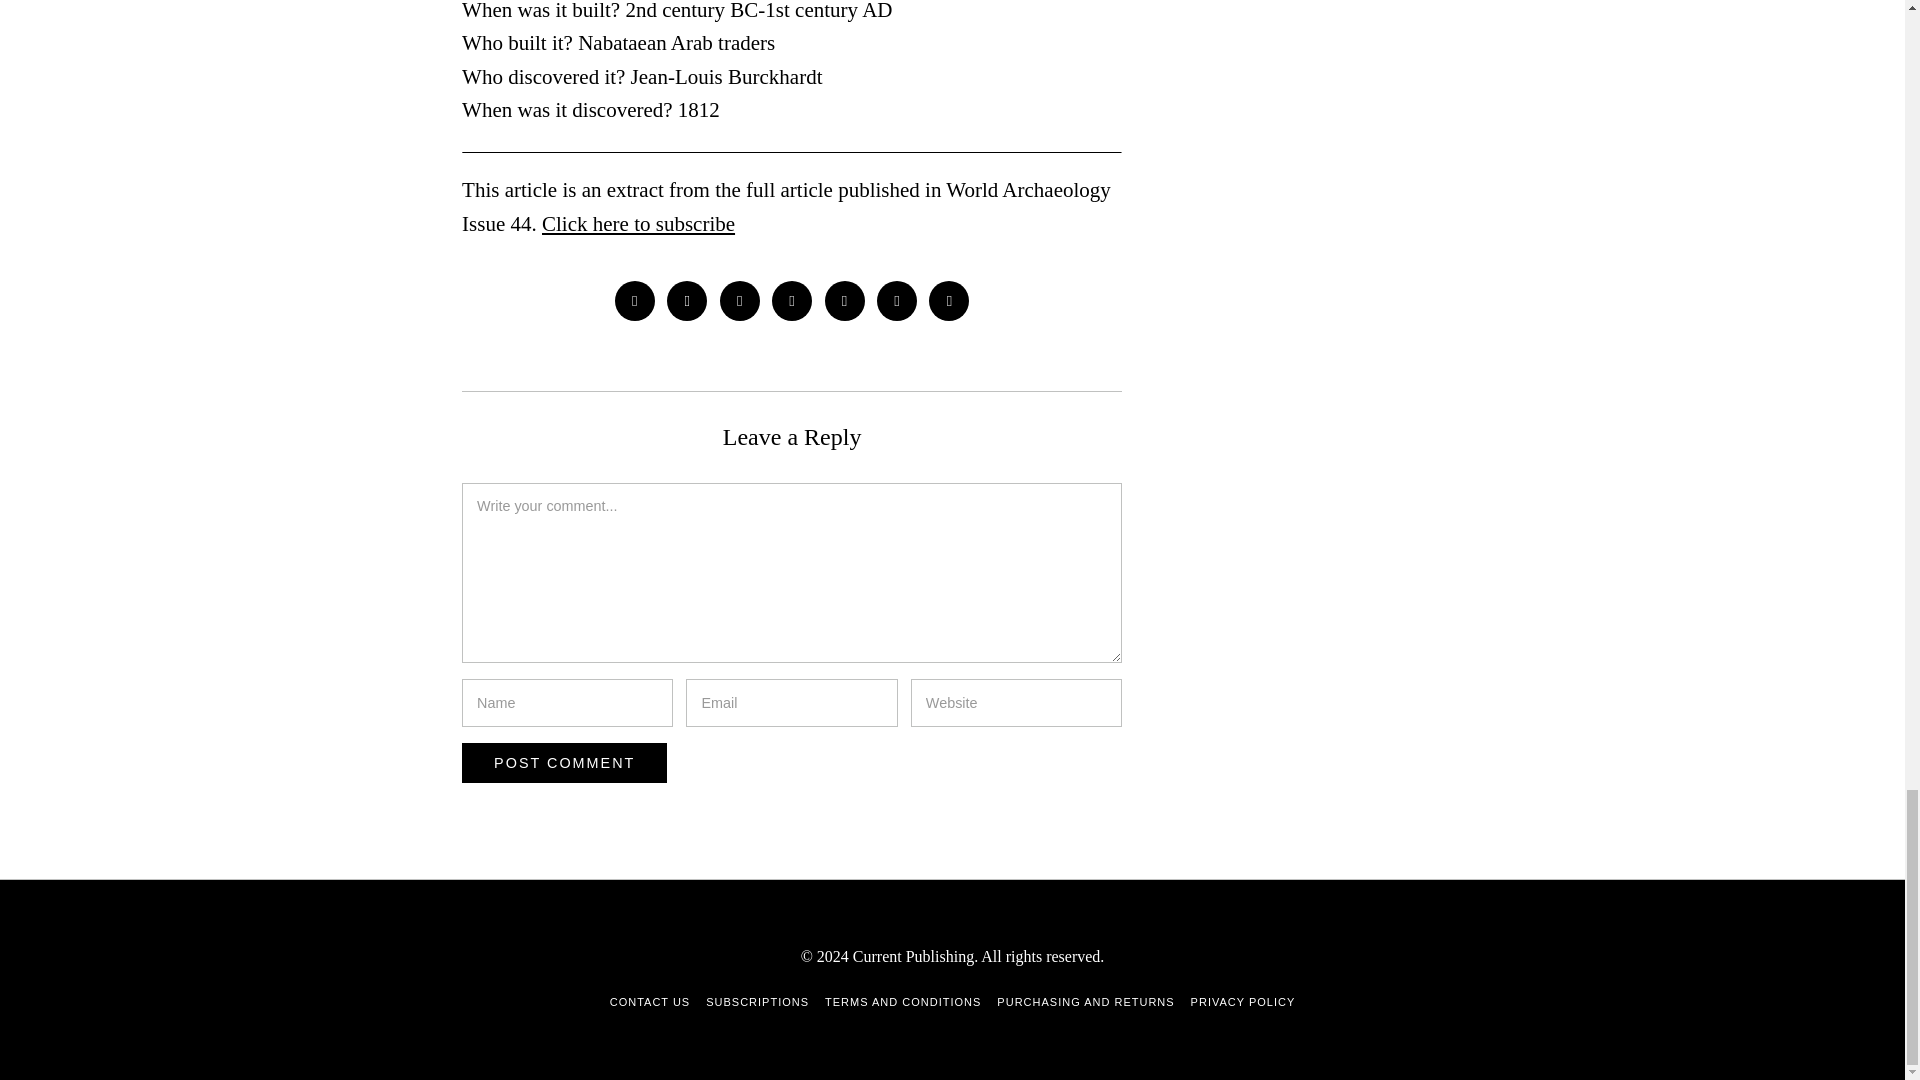 The width and height of the screenshot is (1920, 1080). I want to click on Whatsapp, so click(845, 300).